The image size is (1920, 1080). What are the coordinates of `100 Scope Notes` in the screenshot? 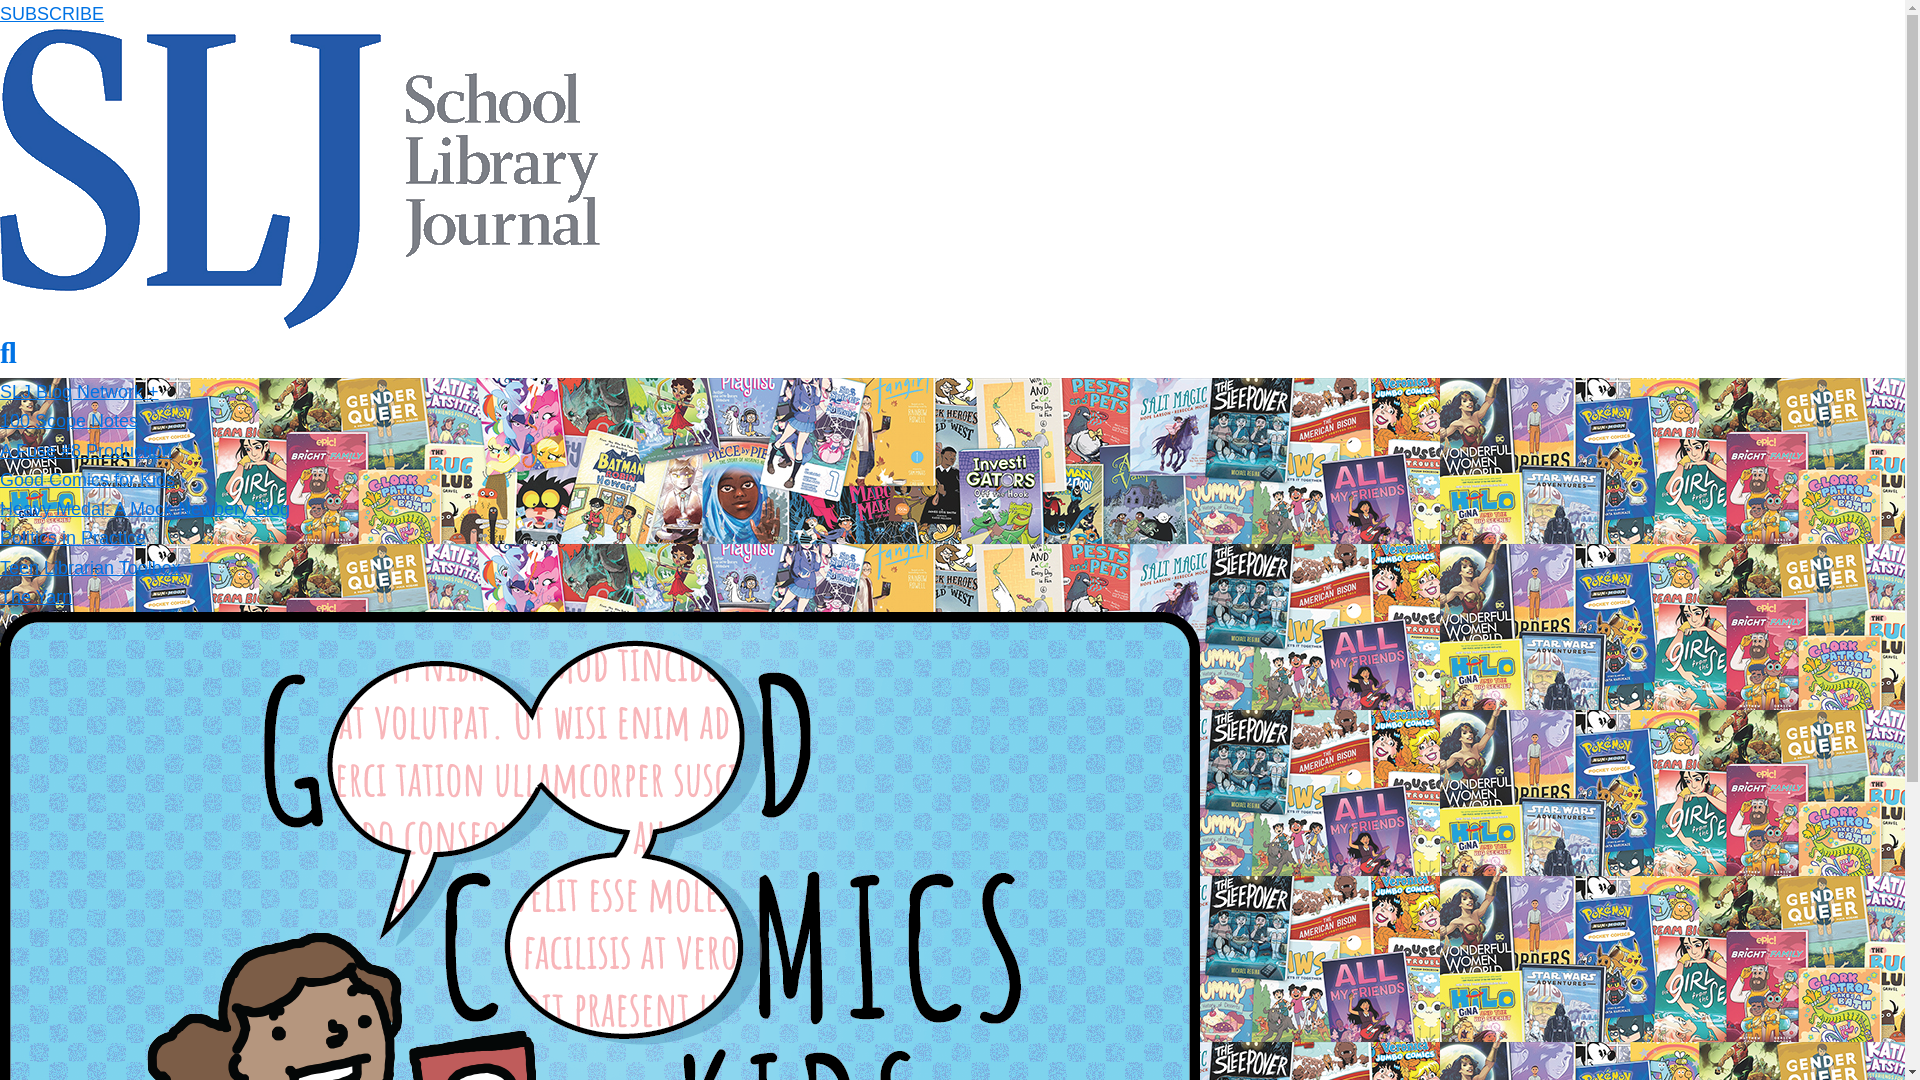 It's located at (69, 420).